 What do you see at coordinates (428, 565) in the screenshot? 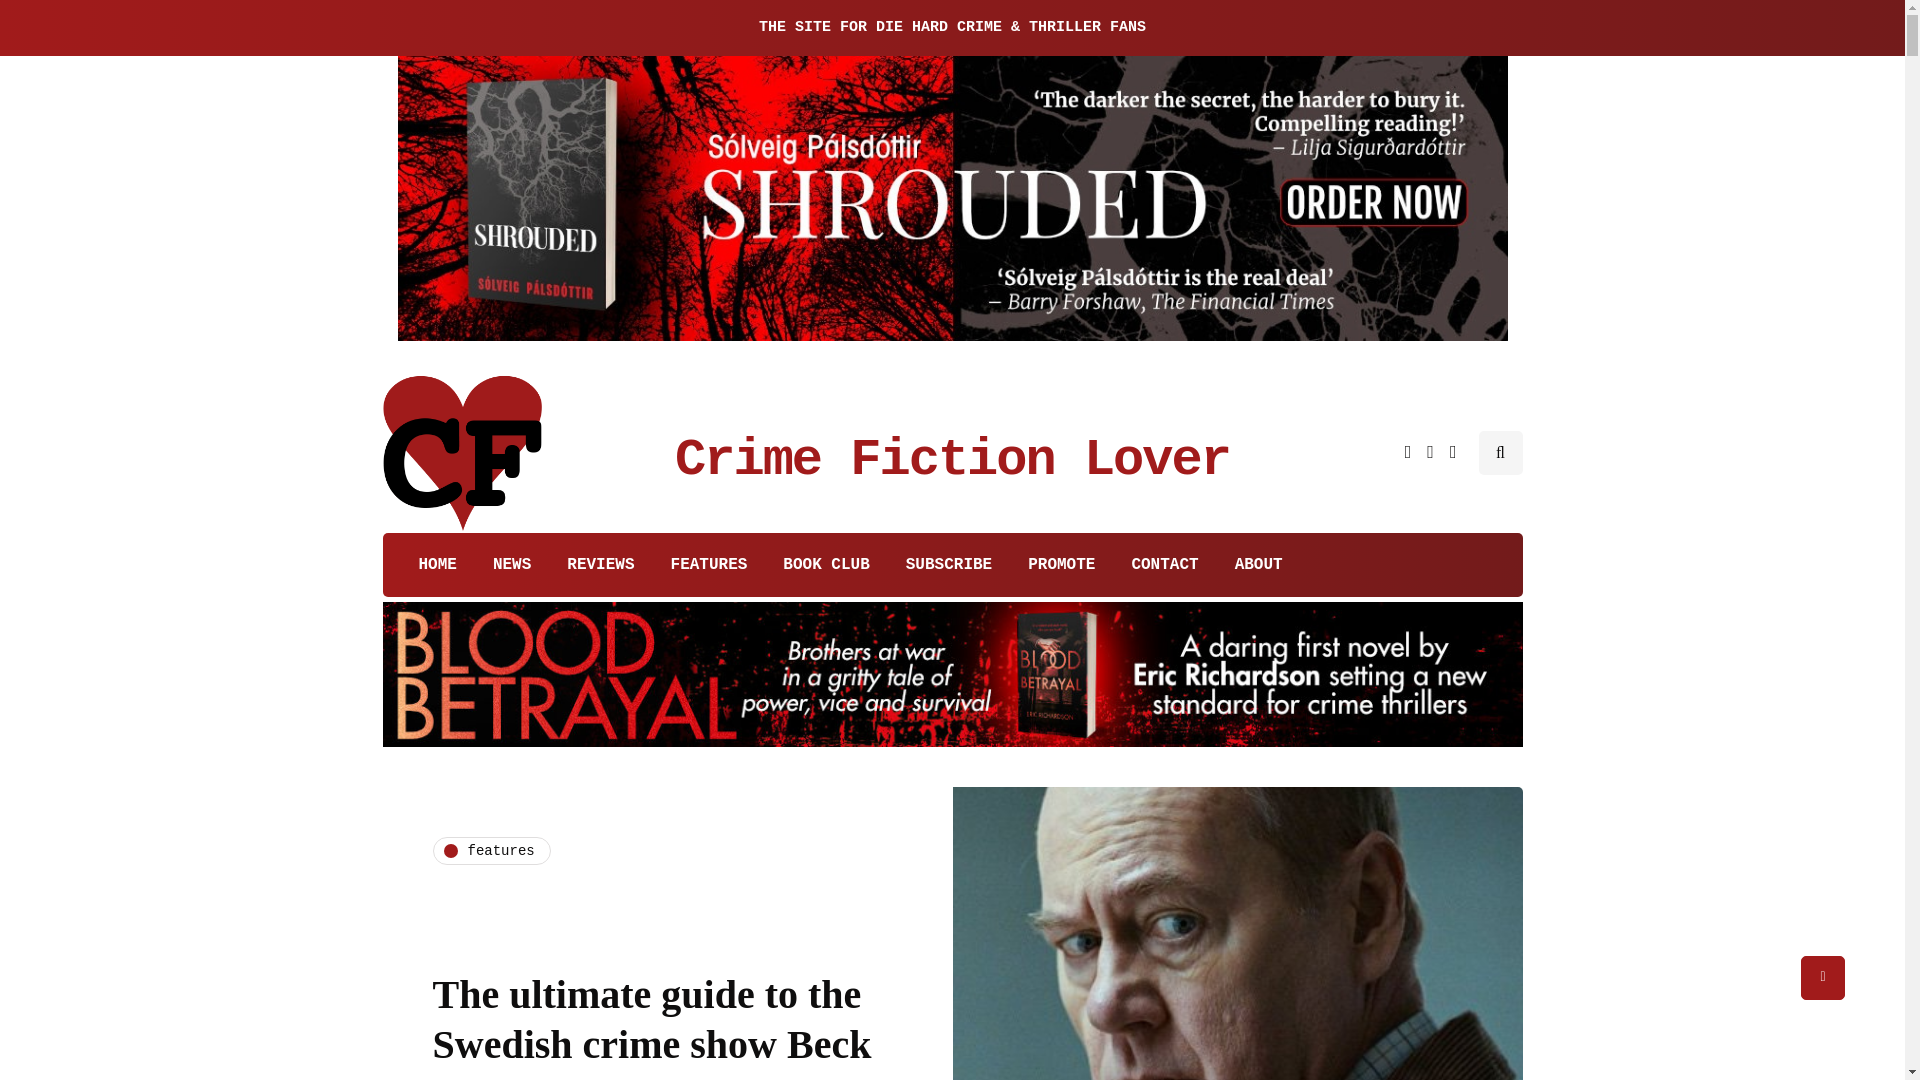
I see `HOME` at bounding box center [428, 565].